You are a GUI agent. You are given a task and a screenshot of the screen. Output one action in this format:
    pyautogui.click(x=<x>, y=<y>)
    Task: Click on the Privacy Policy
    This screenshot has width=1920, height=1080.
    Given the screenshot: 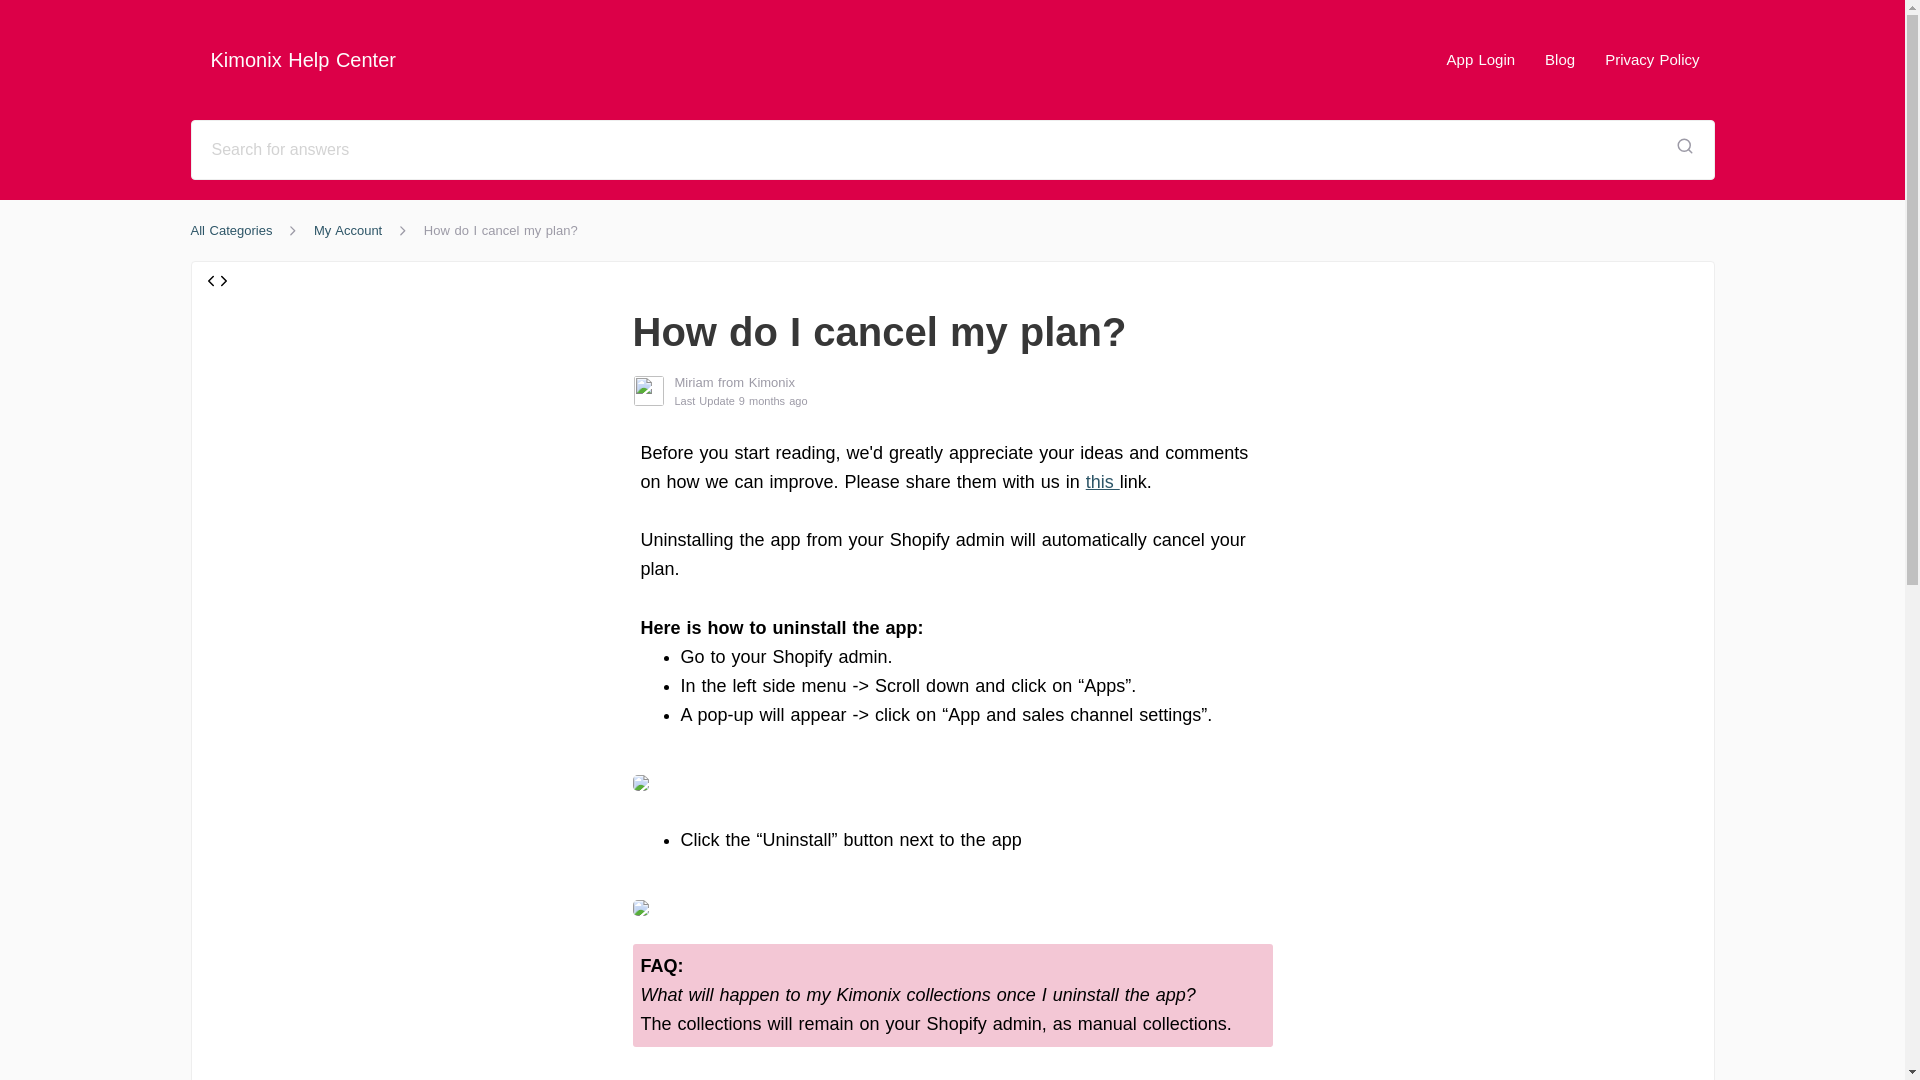 What is the action you would take?
    pyautogui.click(x=1652, y=59)
    